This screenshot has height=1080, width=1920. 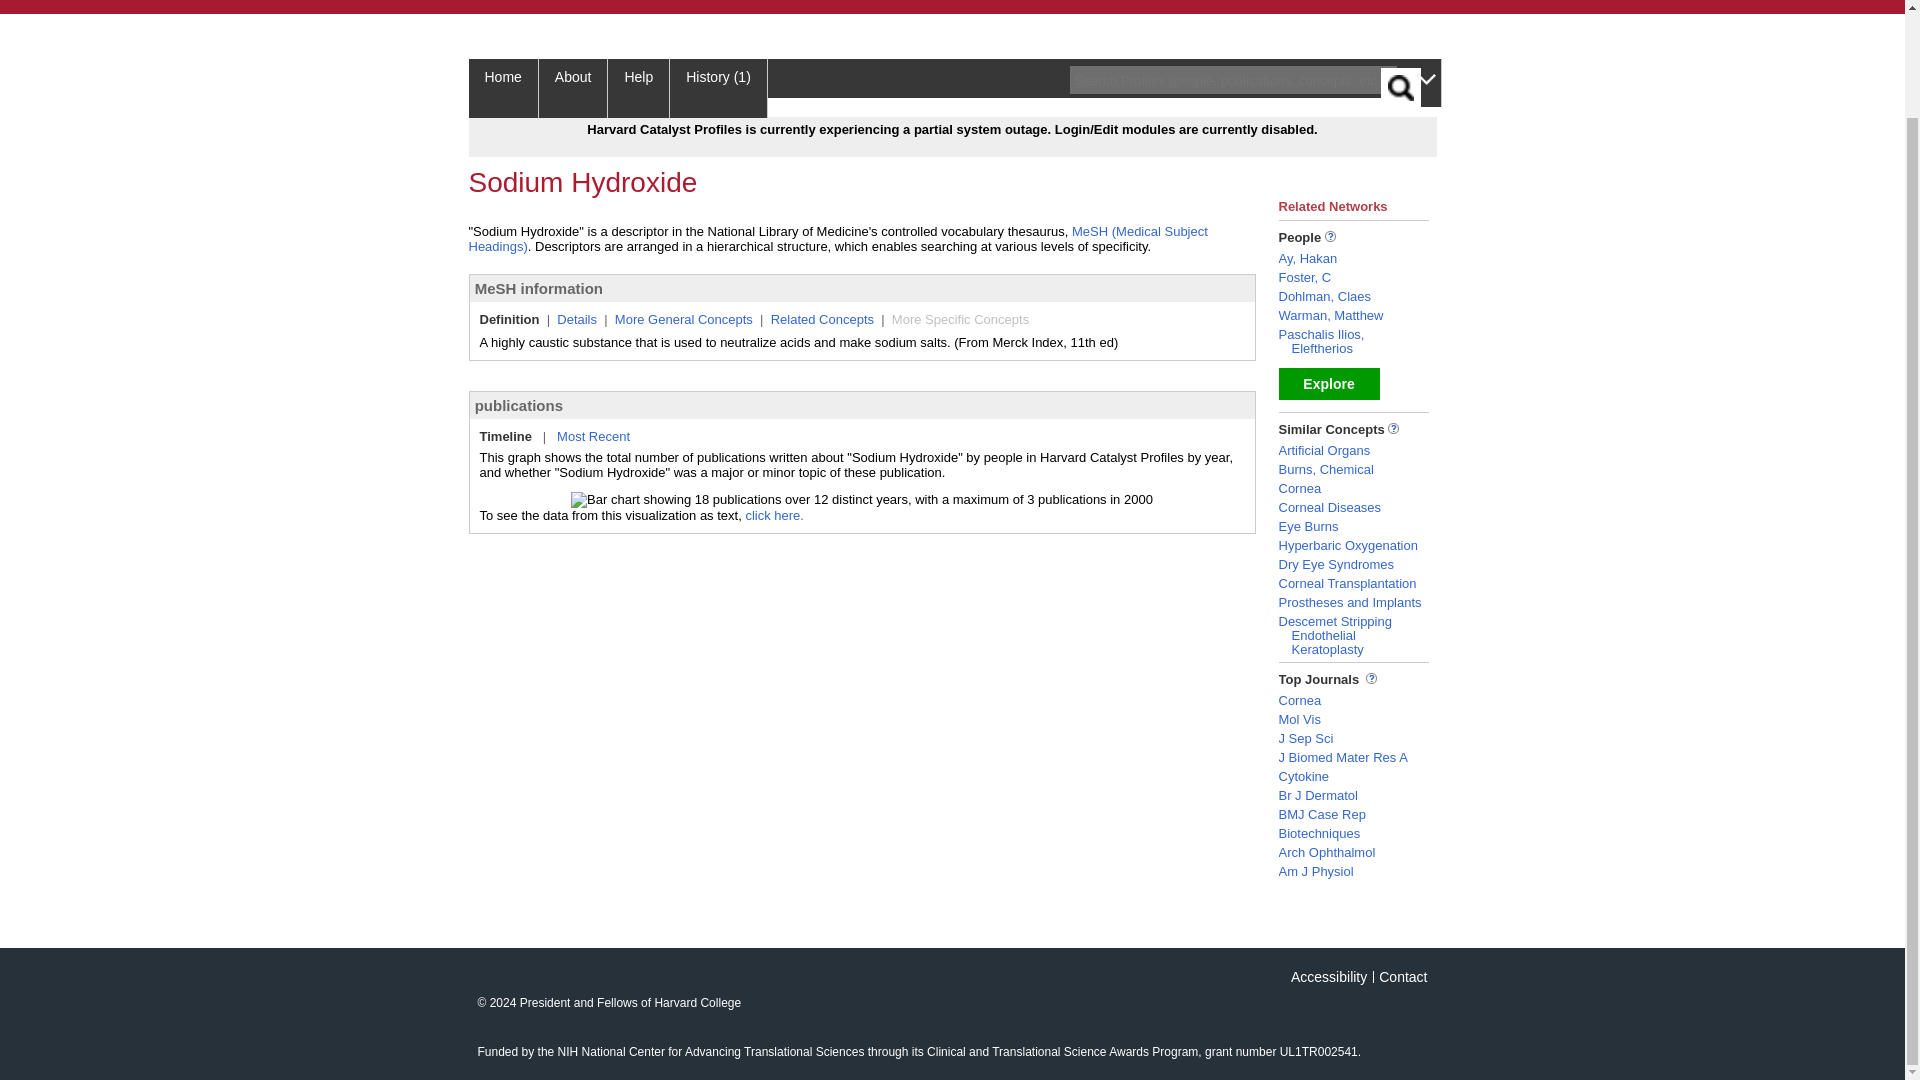 What do you see at coordinates (1328, 976) in the screenshot?
I see `Accessibility` at bounding box center [1328, 976].